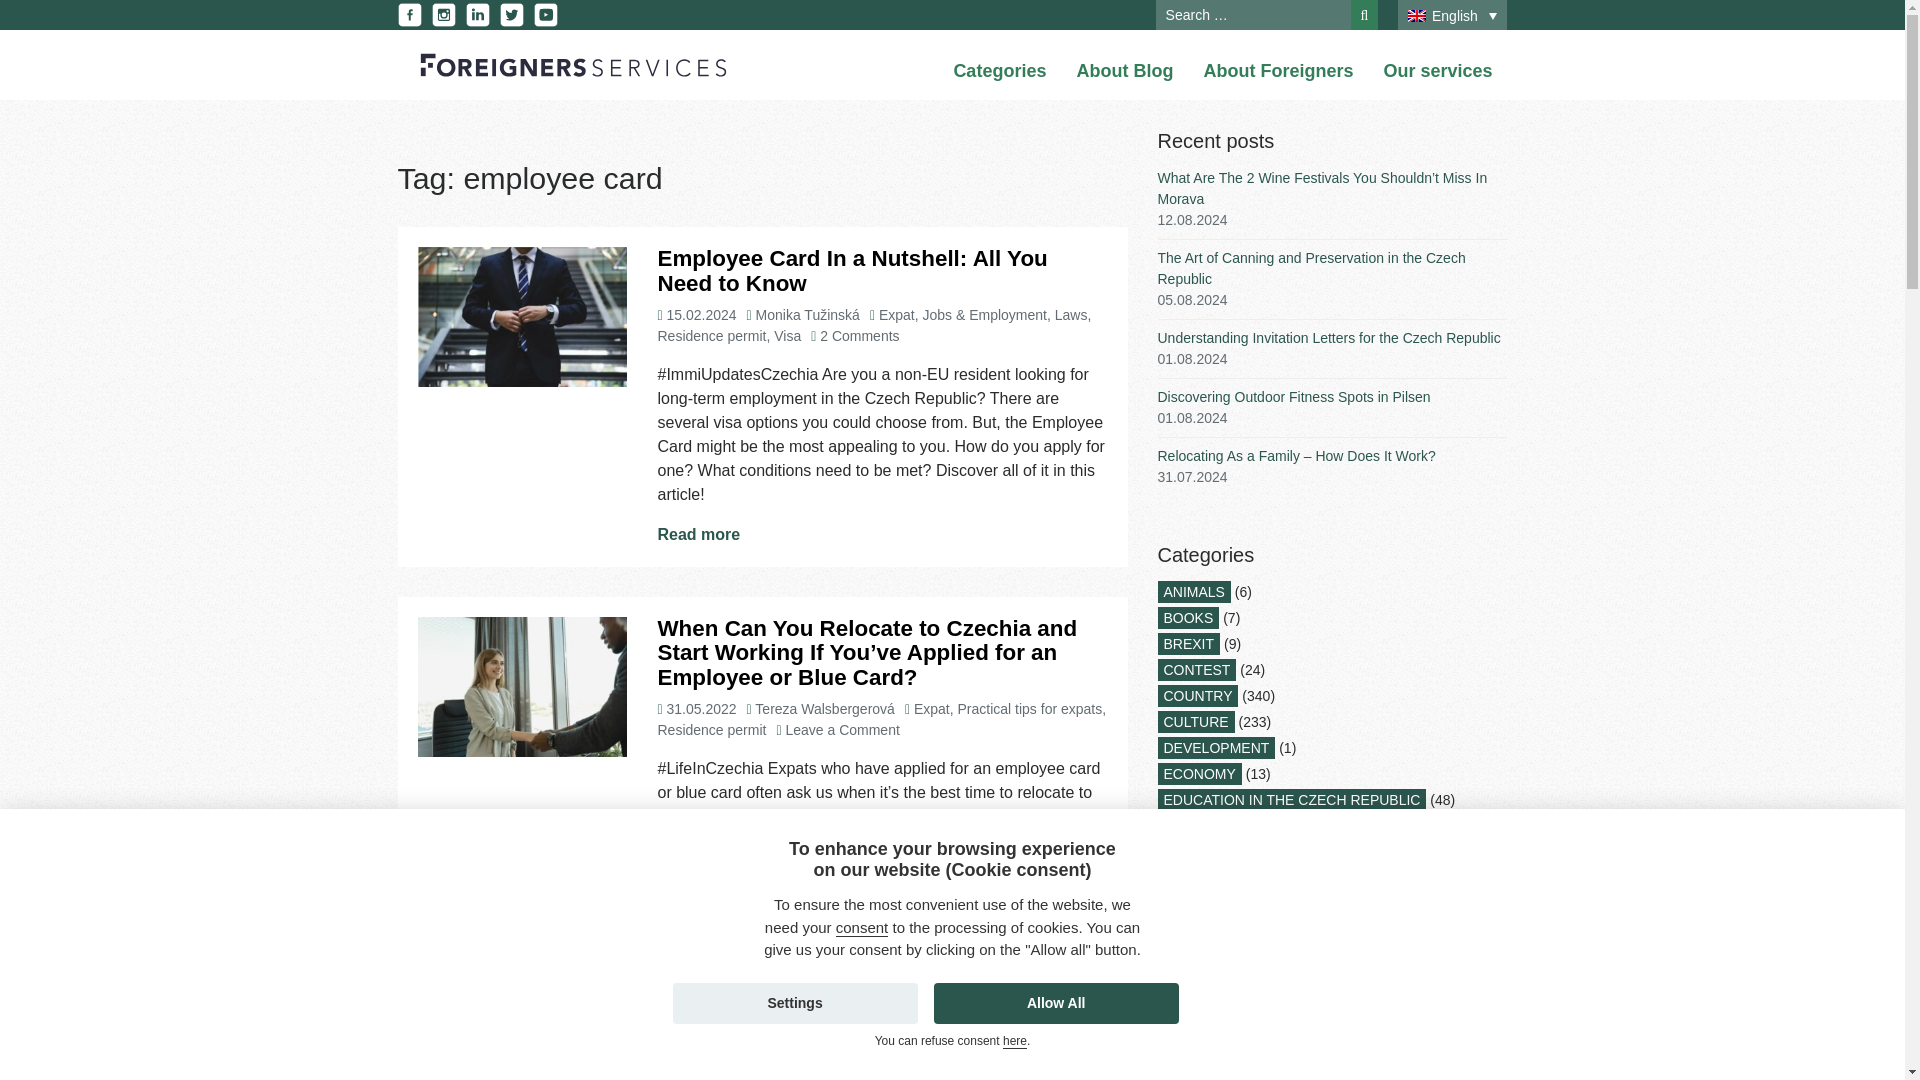 The height and width of the screenshot is (1080, 1920). I want to click on Expat, so click(932, 708).